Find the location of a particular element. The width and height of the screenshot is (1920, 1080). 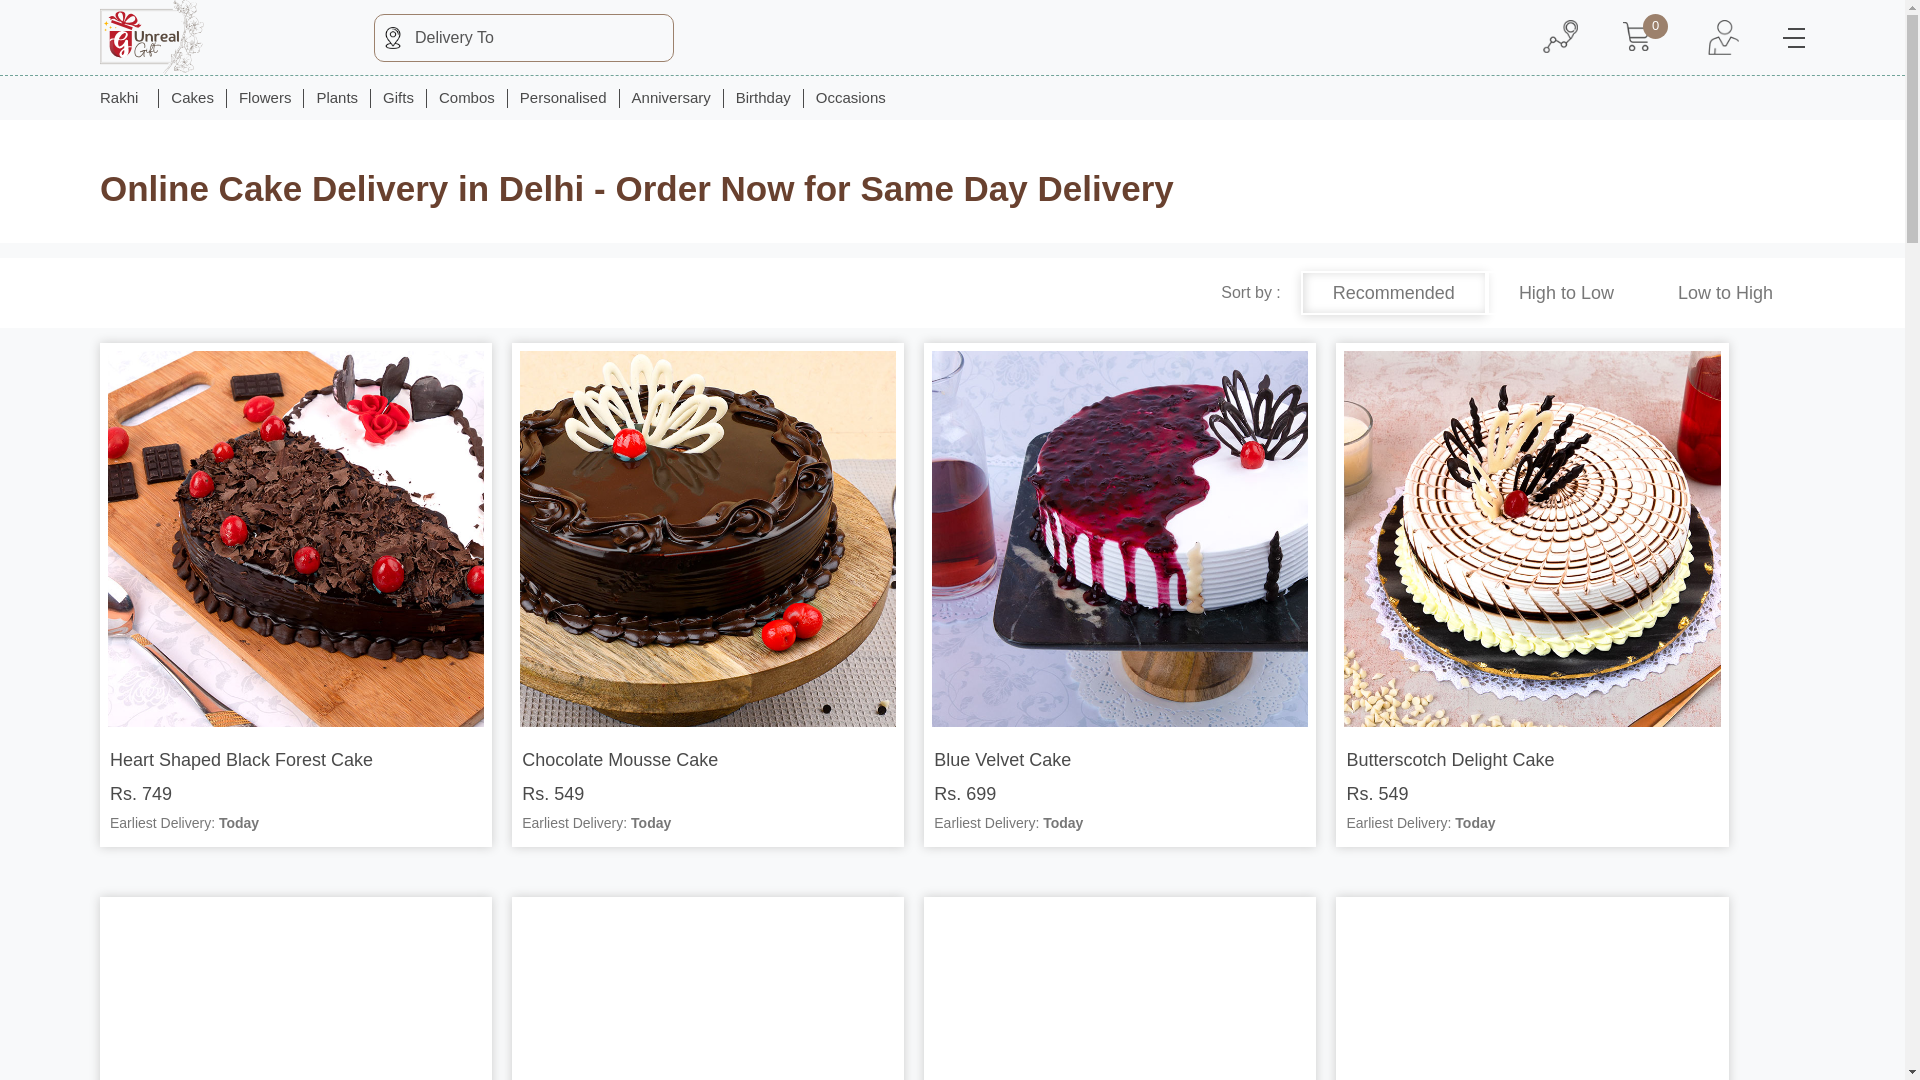

Order Red Velvet Fruit Cake: Online Delivery Online is located at coordinates (708, 992).